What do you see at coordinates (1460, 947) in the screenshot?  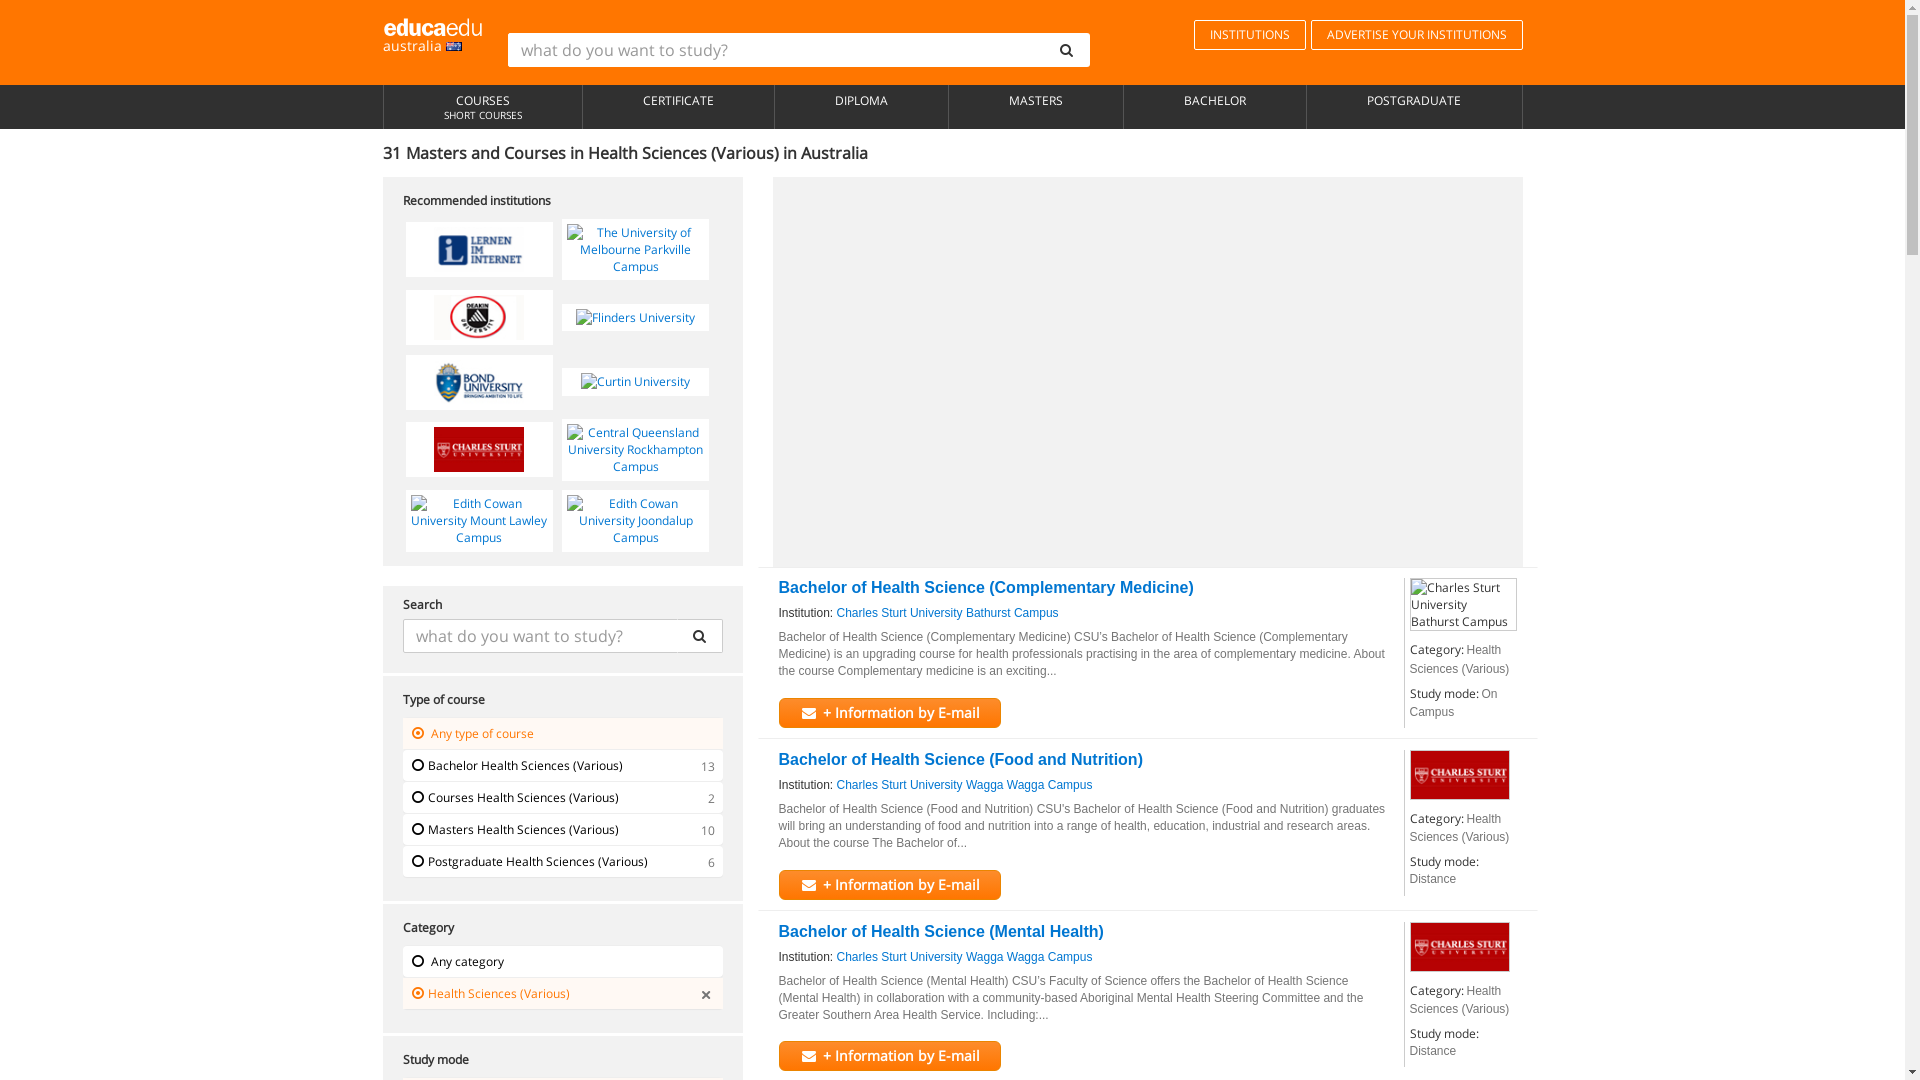 I see `Charles Sturt University Wagga Wagga Campus` at bounding box center [1460, 947].